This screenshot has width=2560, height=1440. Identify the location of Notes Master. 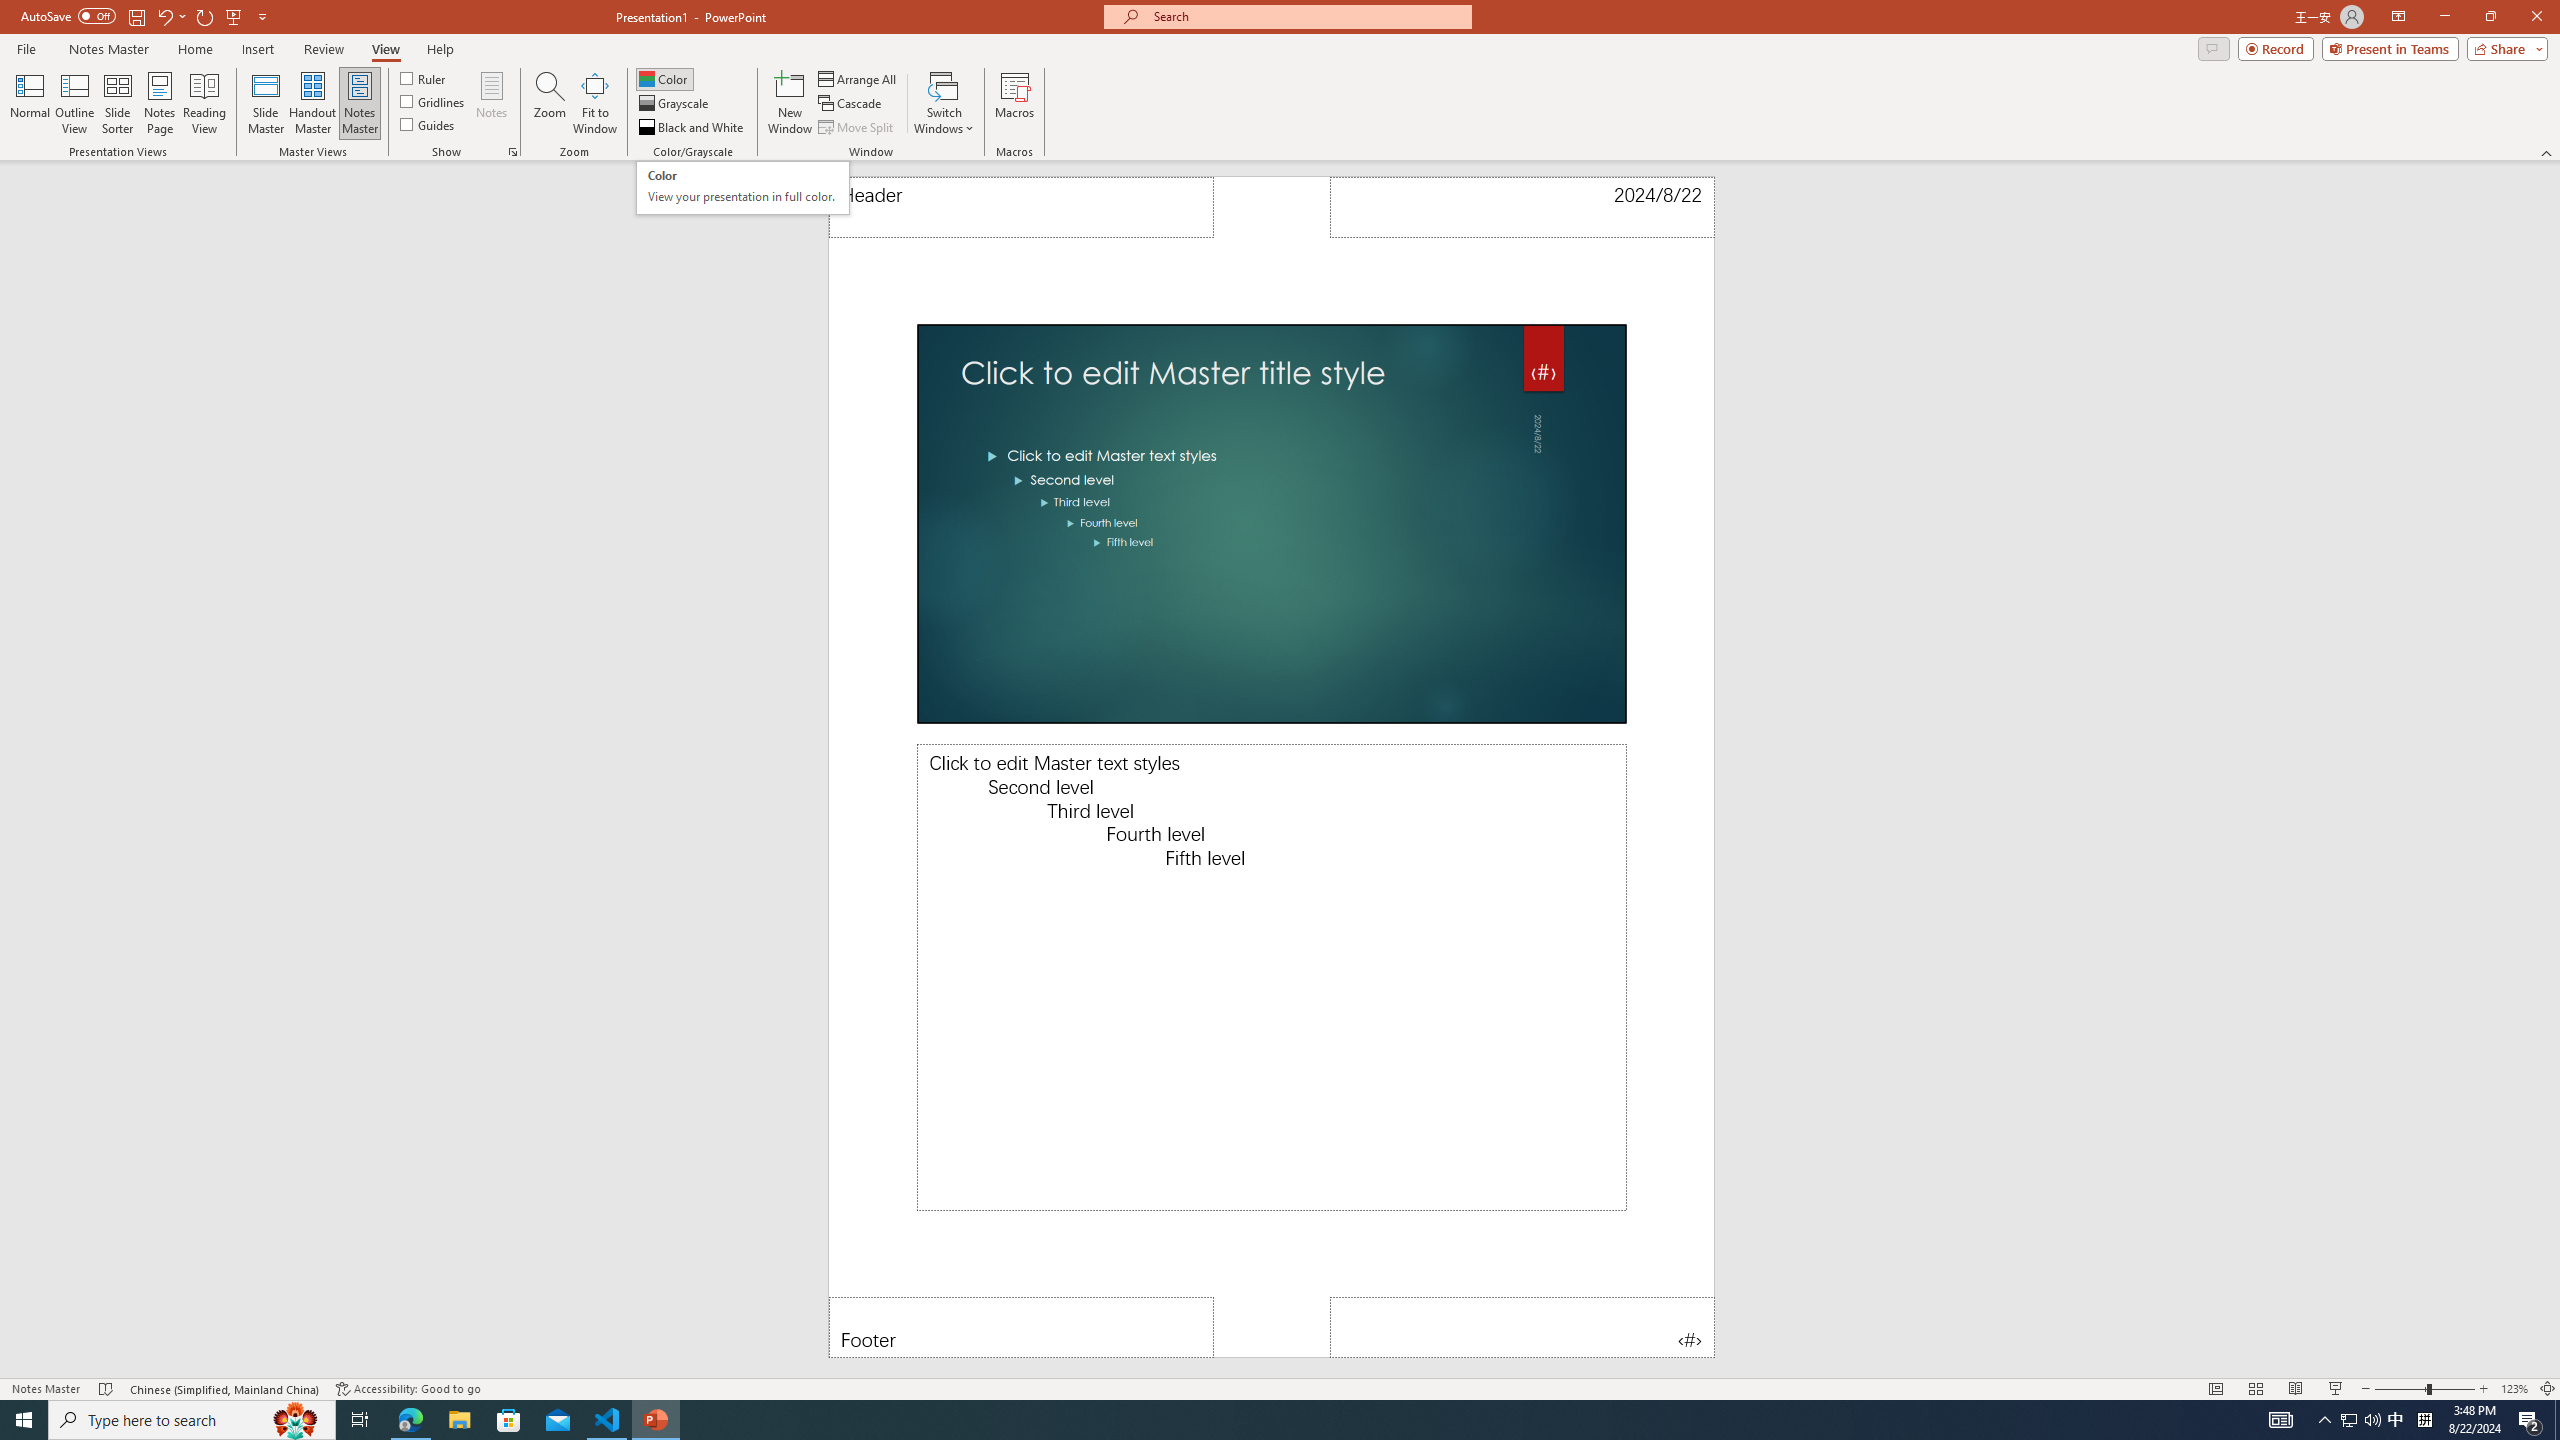
(359, 103).